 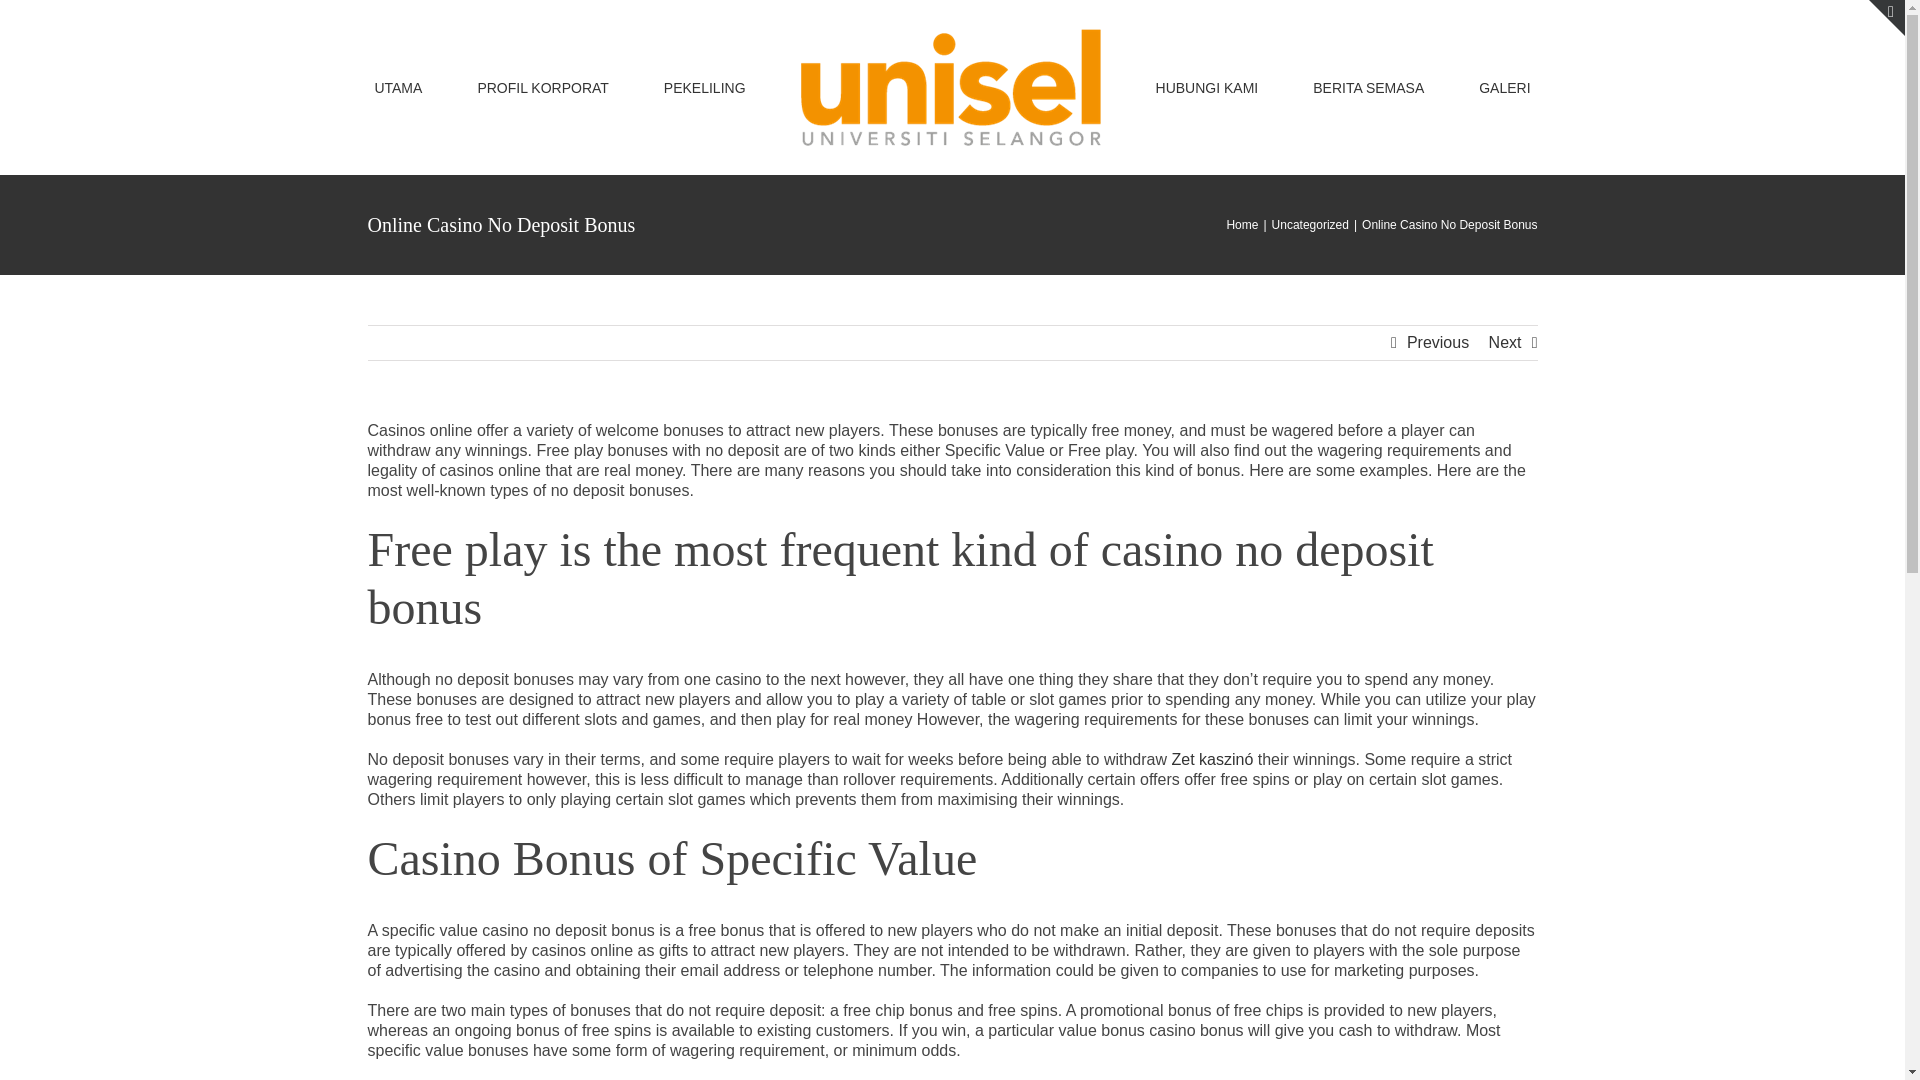 What do you see at coordinates (1242, 225) in the screenshot?
I see `Home` at bounding box center [1242, 225].